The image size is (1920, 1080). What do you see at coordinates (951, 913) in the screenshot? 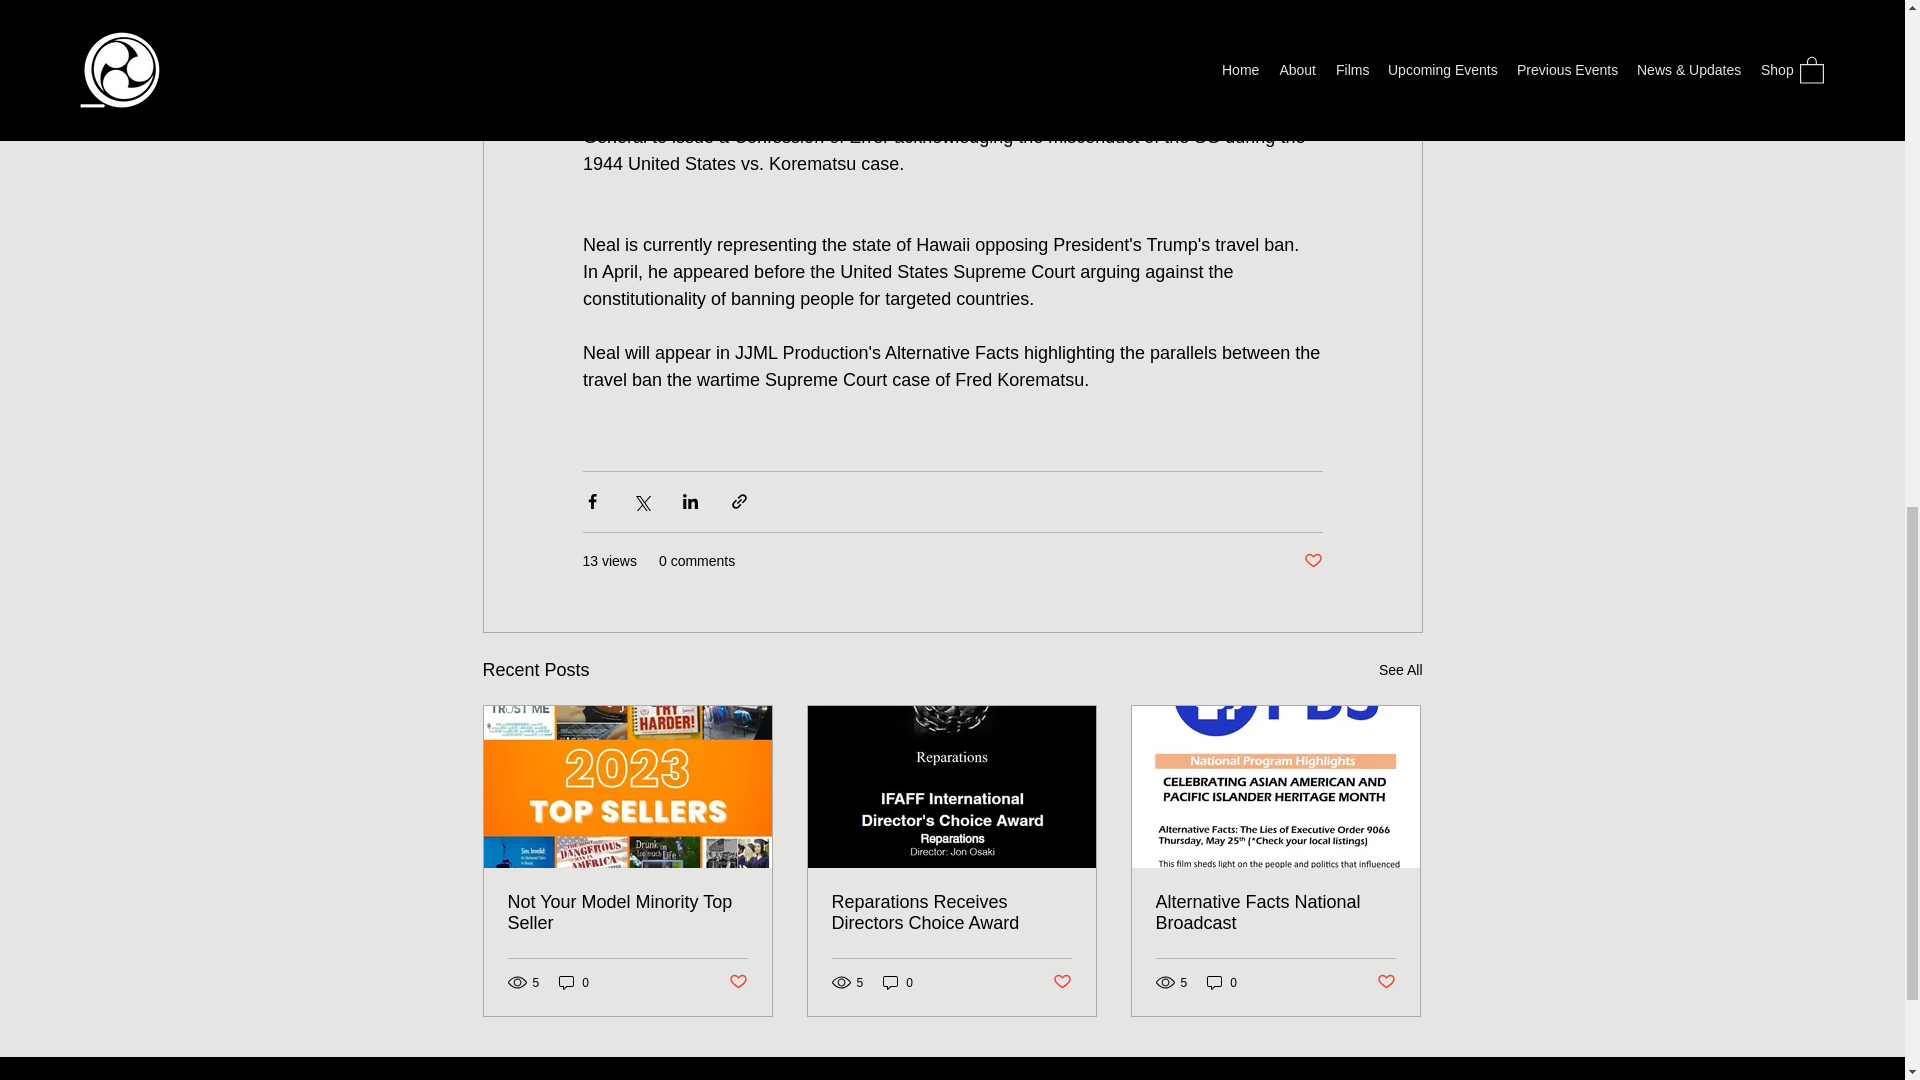
I see `Reparations Receives Directors Choice Award` at bounding box center [951, 913].